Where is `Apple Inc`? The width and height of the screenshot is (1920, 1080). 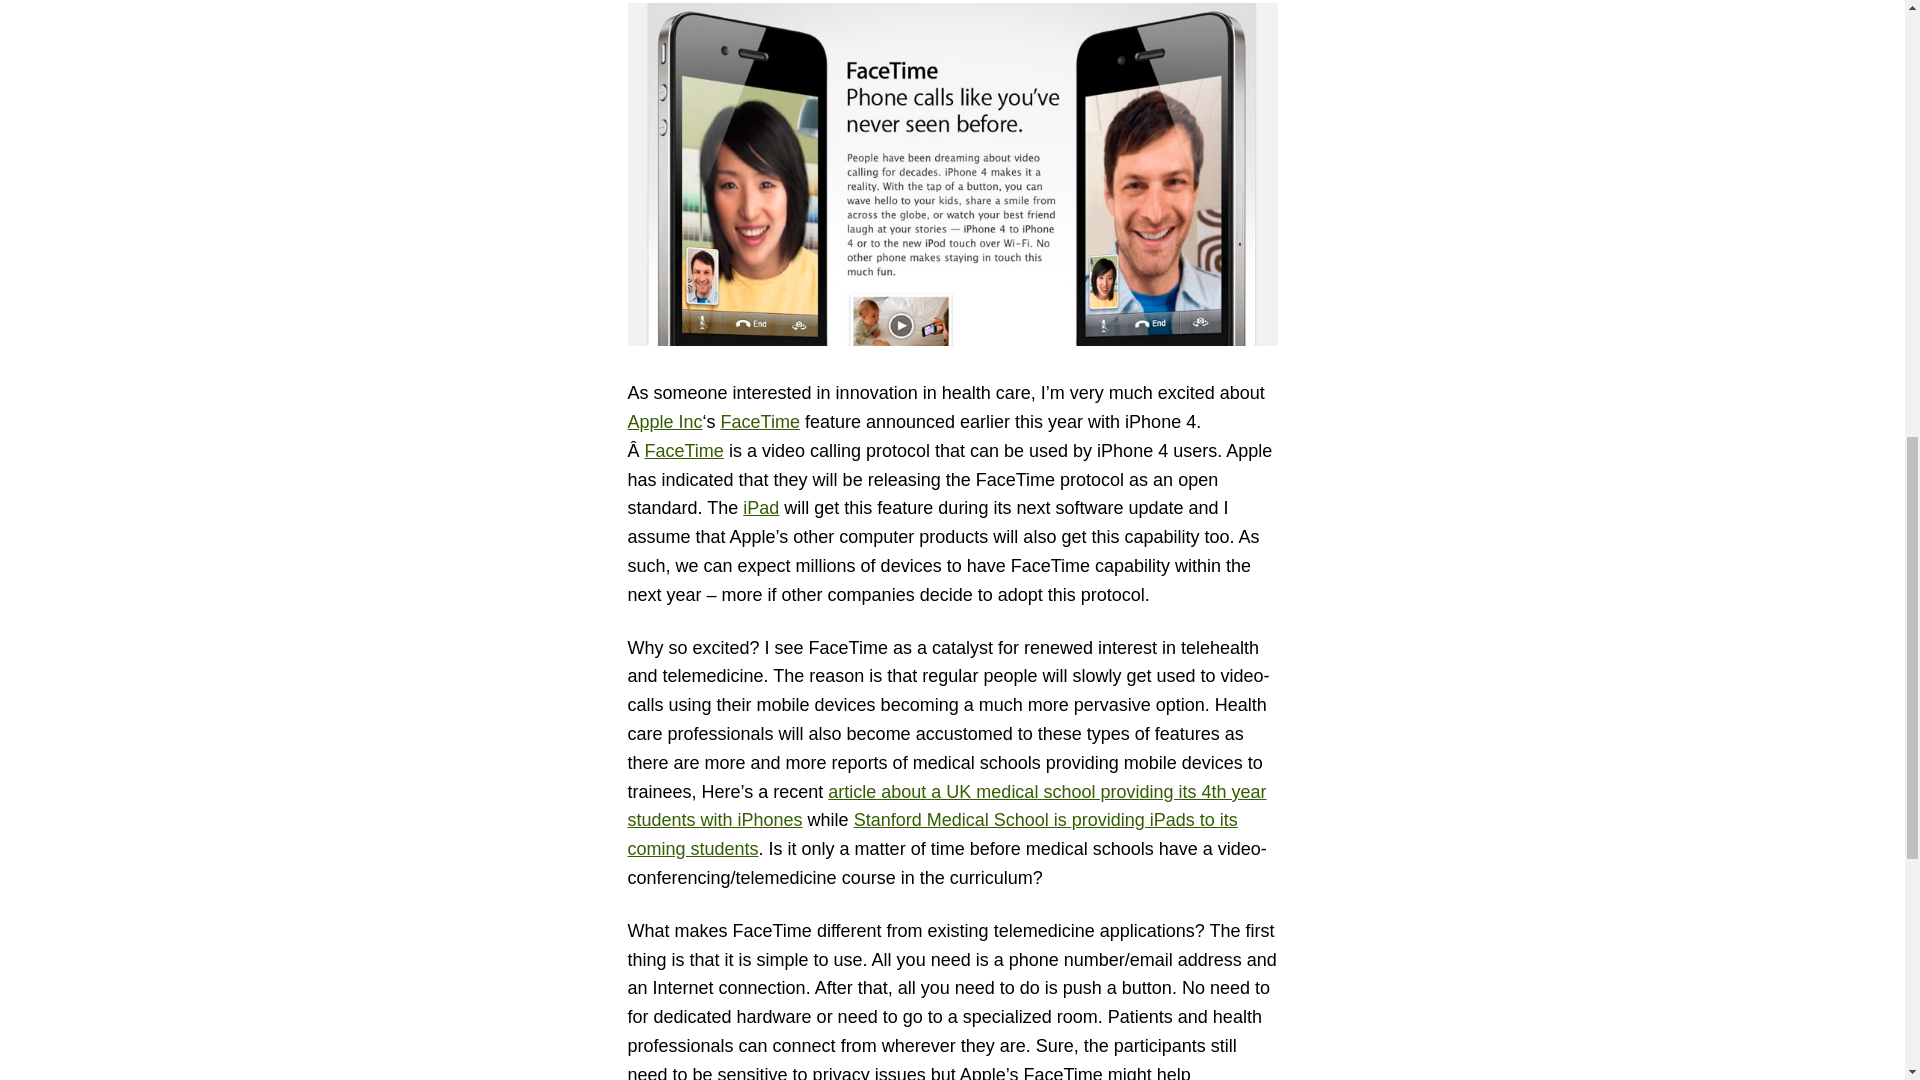
Apple Inc is located at coordinates (664, 422).